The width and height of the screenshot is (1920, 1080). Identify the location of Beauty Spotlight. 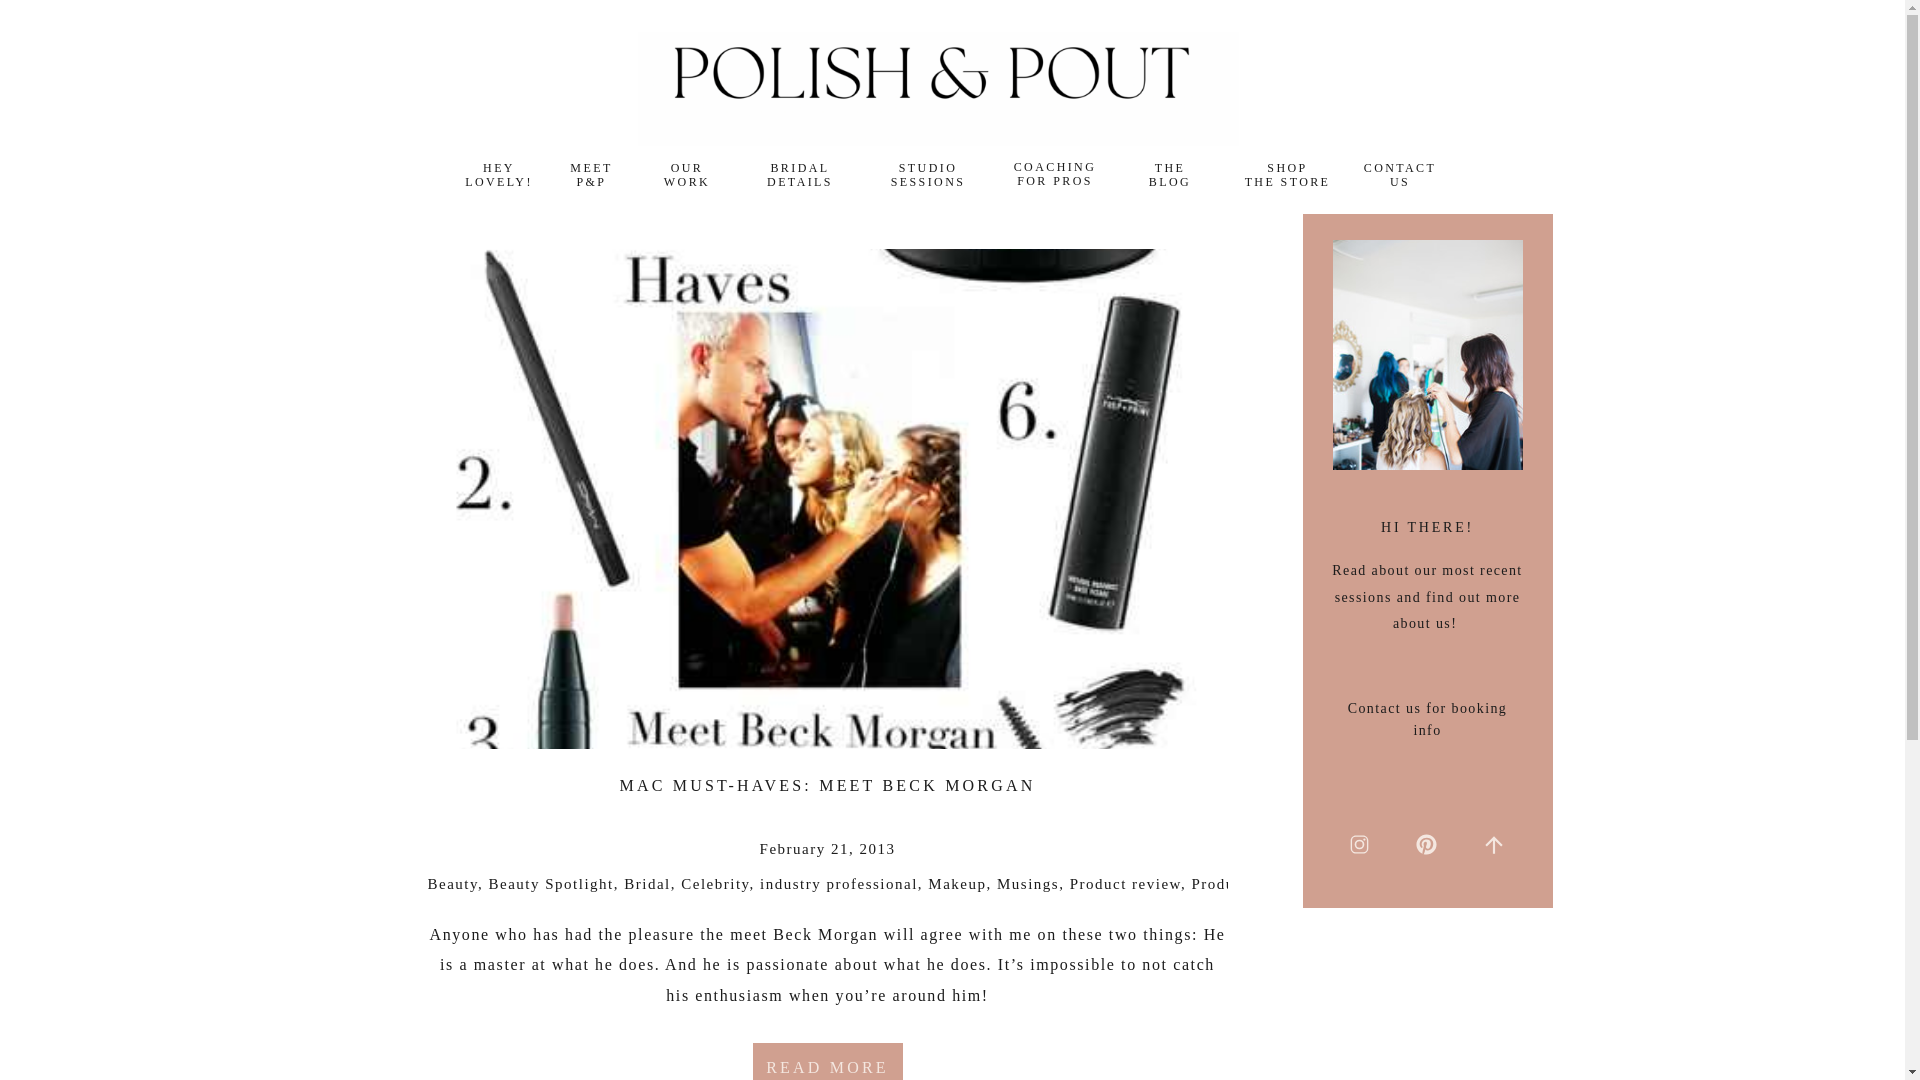
(800, 176).